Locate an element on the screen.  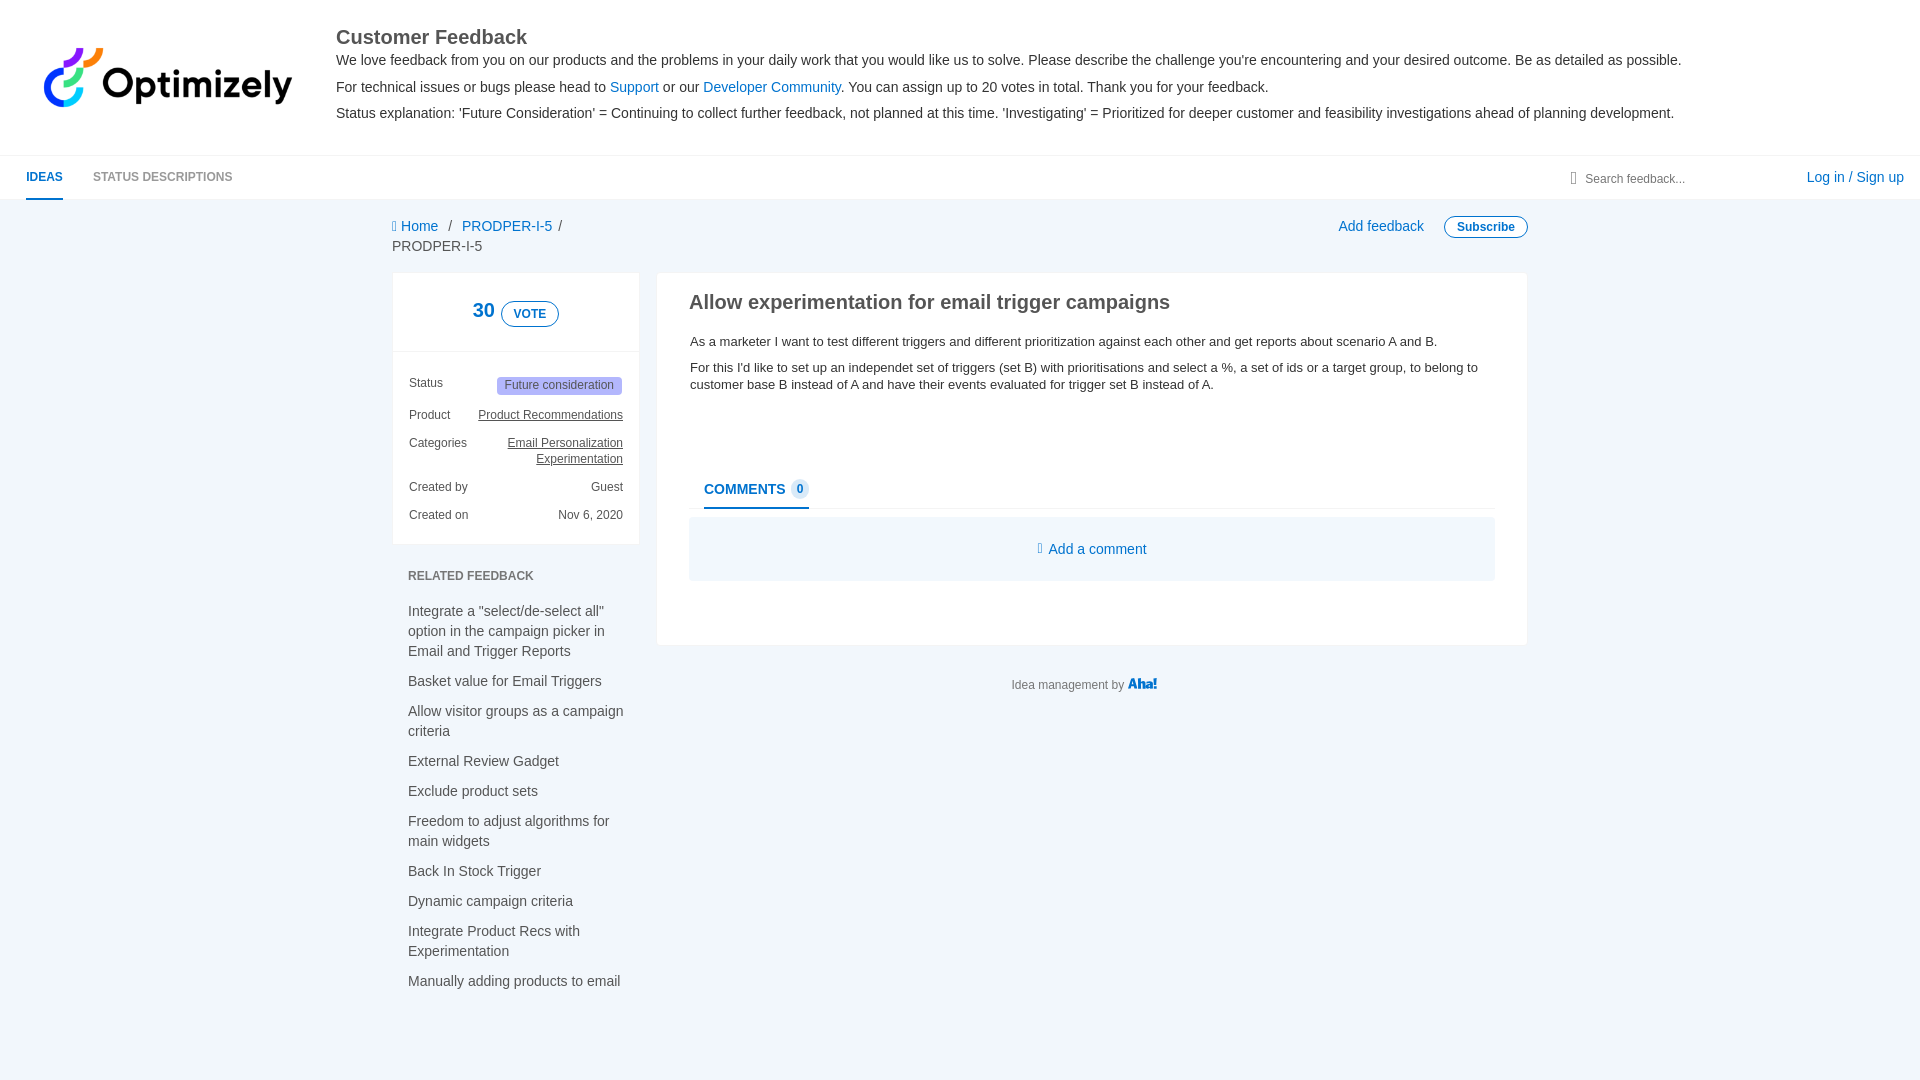
Allow visitor groups as a campaign criteria is located at coordinates (516, 720).